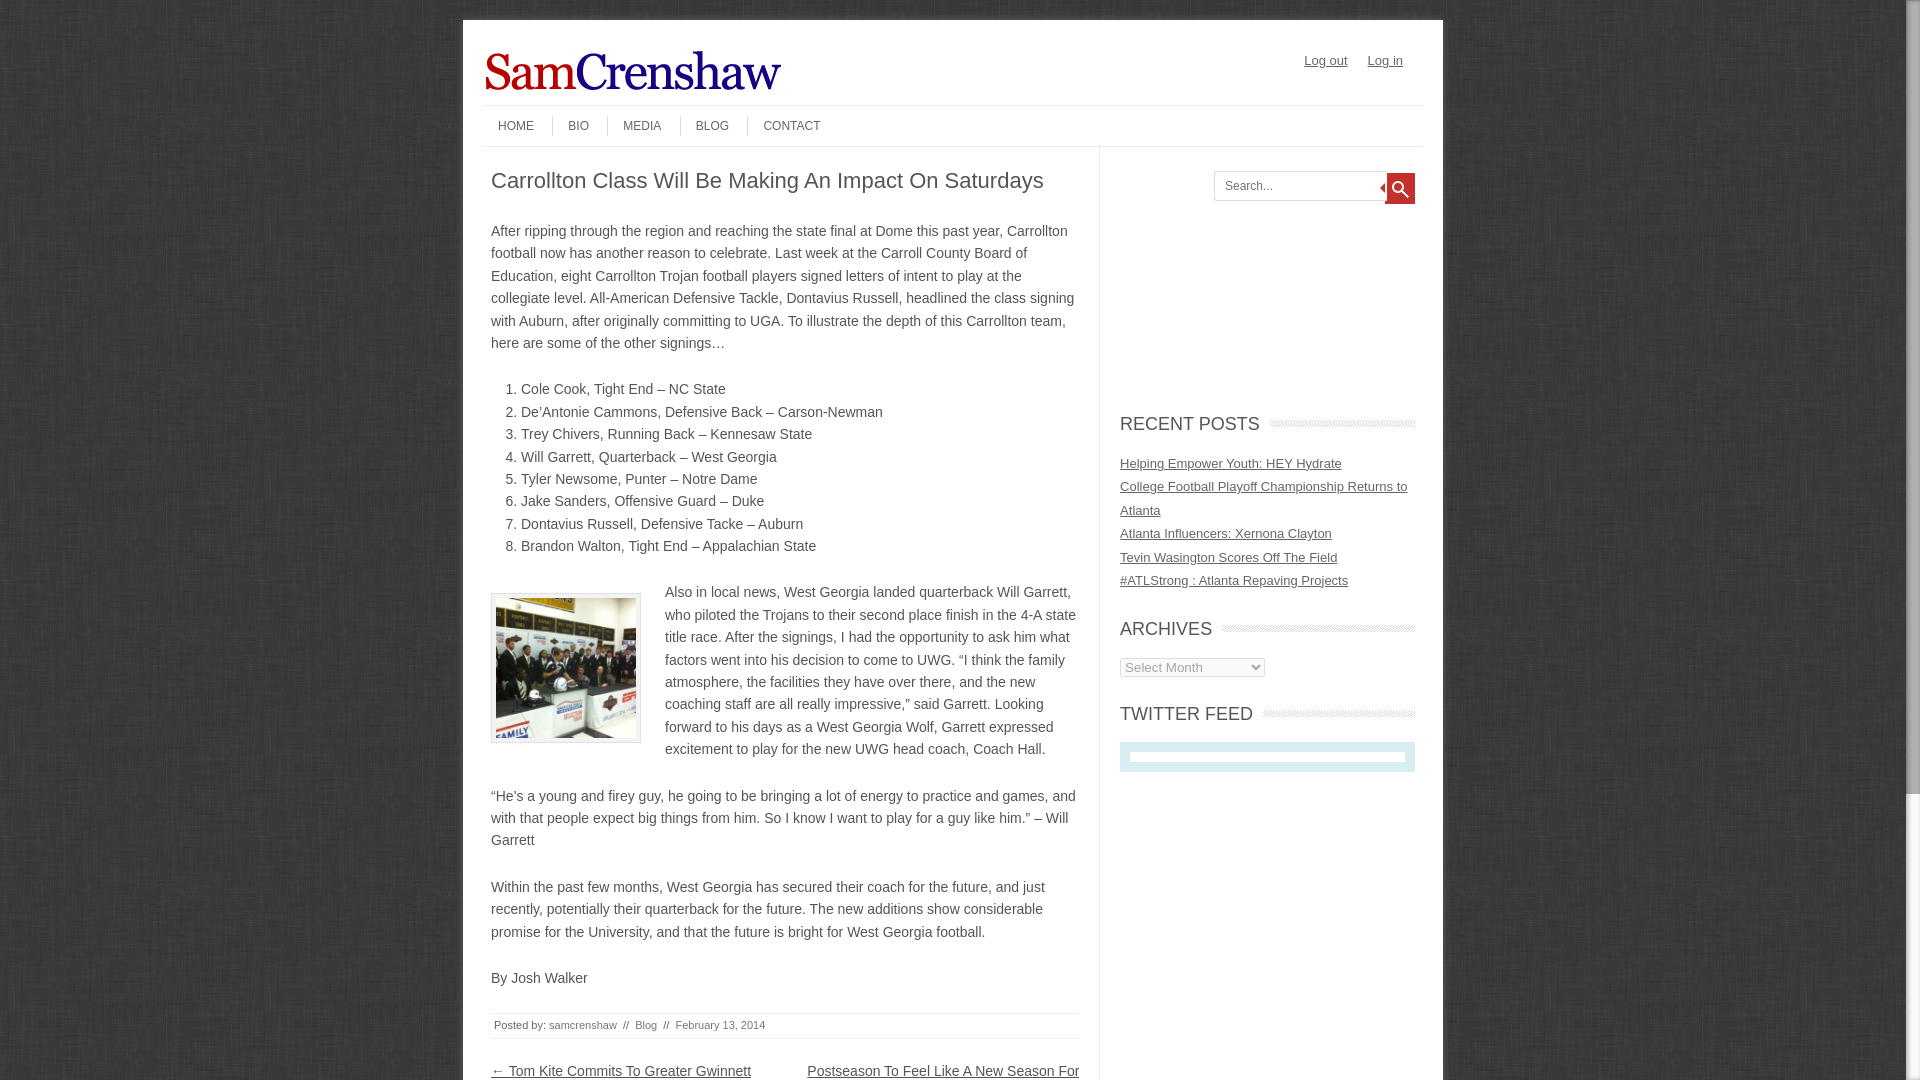 This screenshot has width=1920, height=1080. What do you see at coordinates (522, 111) in the screenshot?
I see `Skip to content` at bounding box center [522, 111].